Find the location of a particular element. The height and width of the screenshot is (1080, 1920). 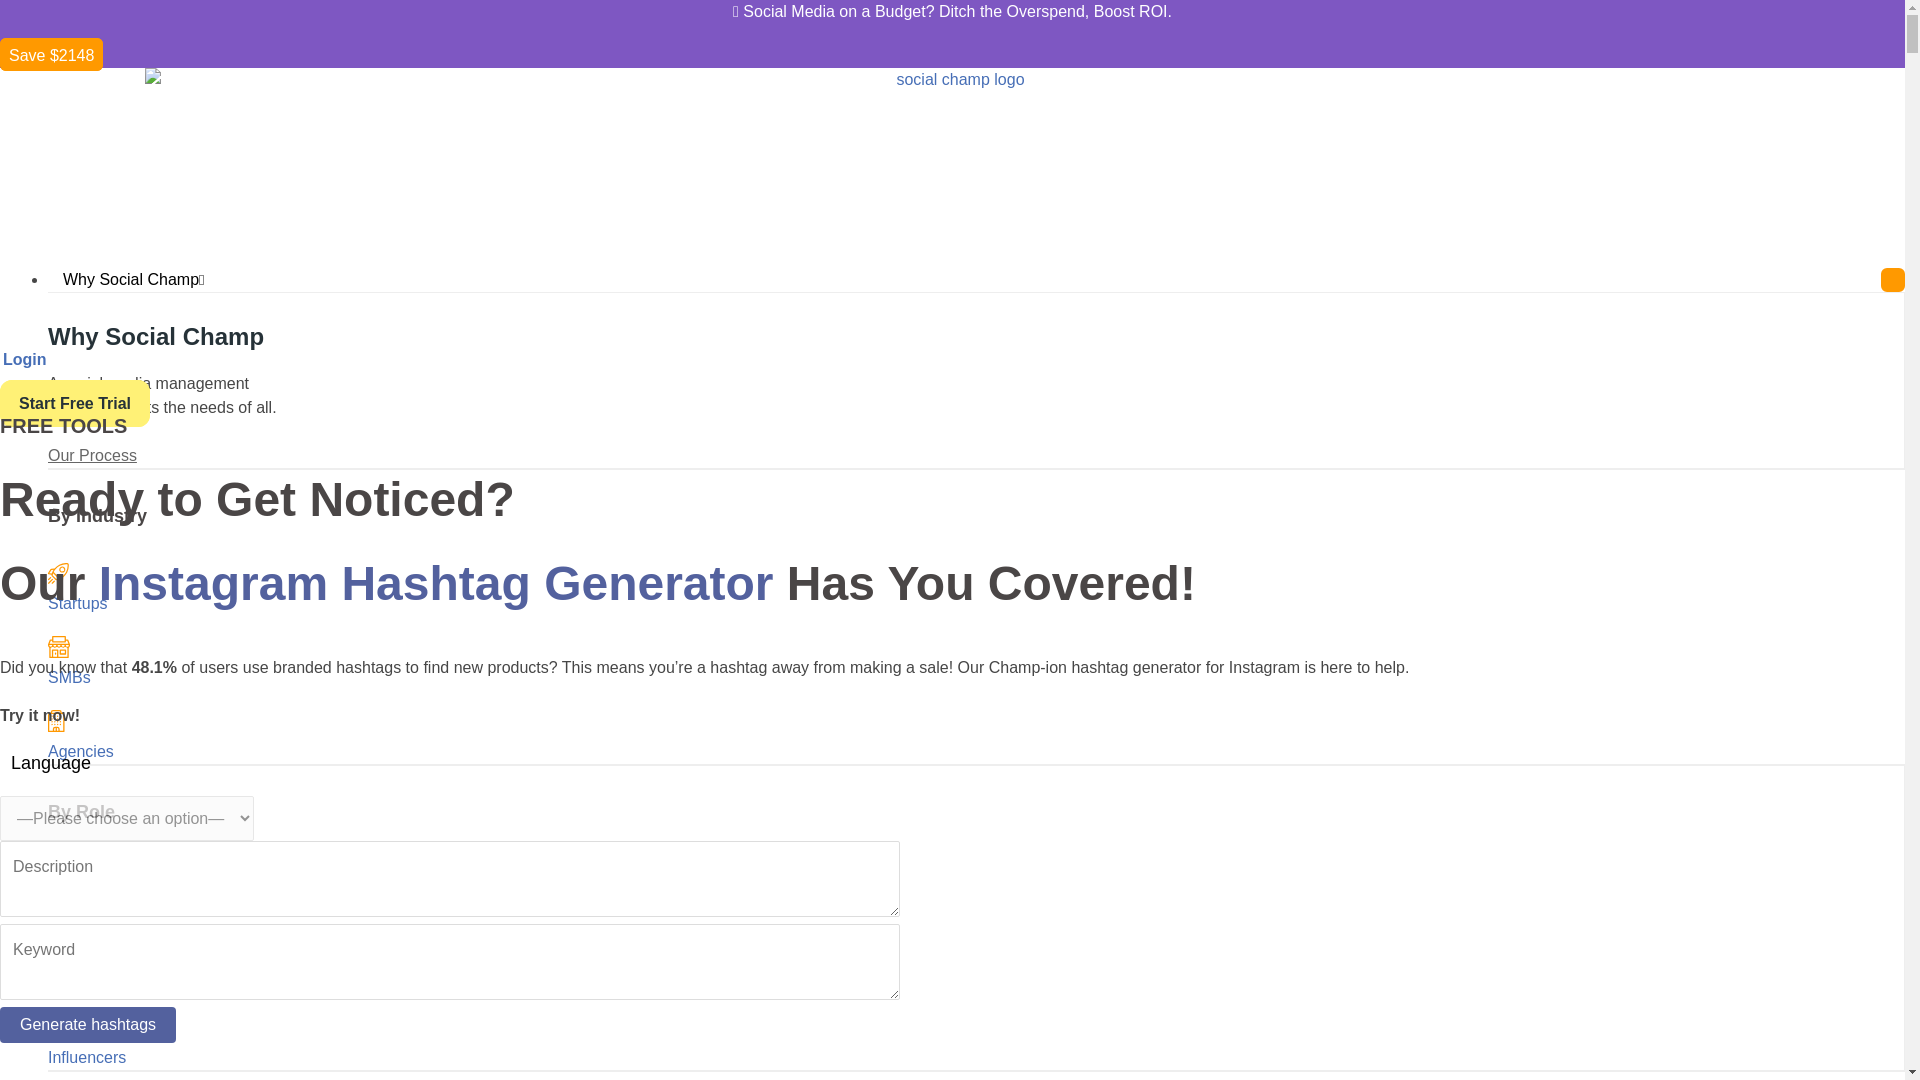

Why Social Champ is located at coordinates (134, 280).